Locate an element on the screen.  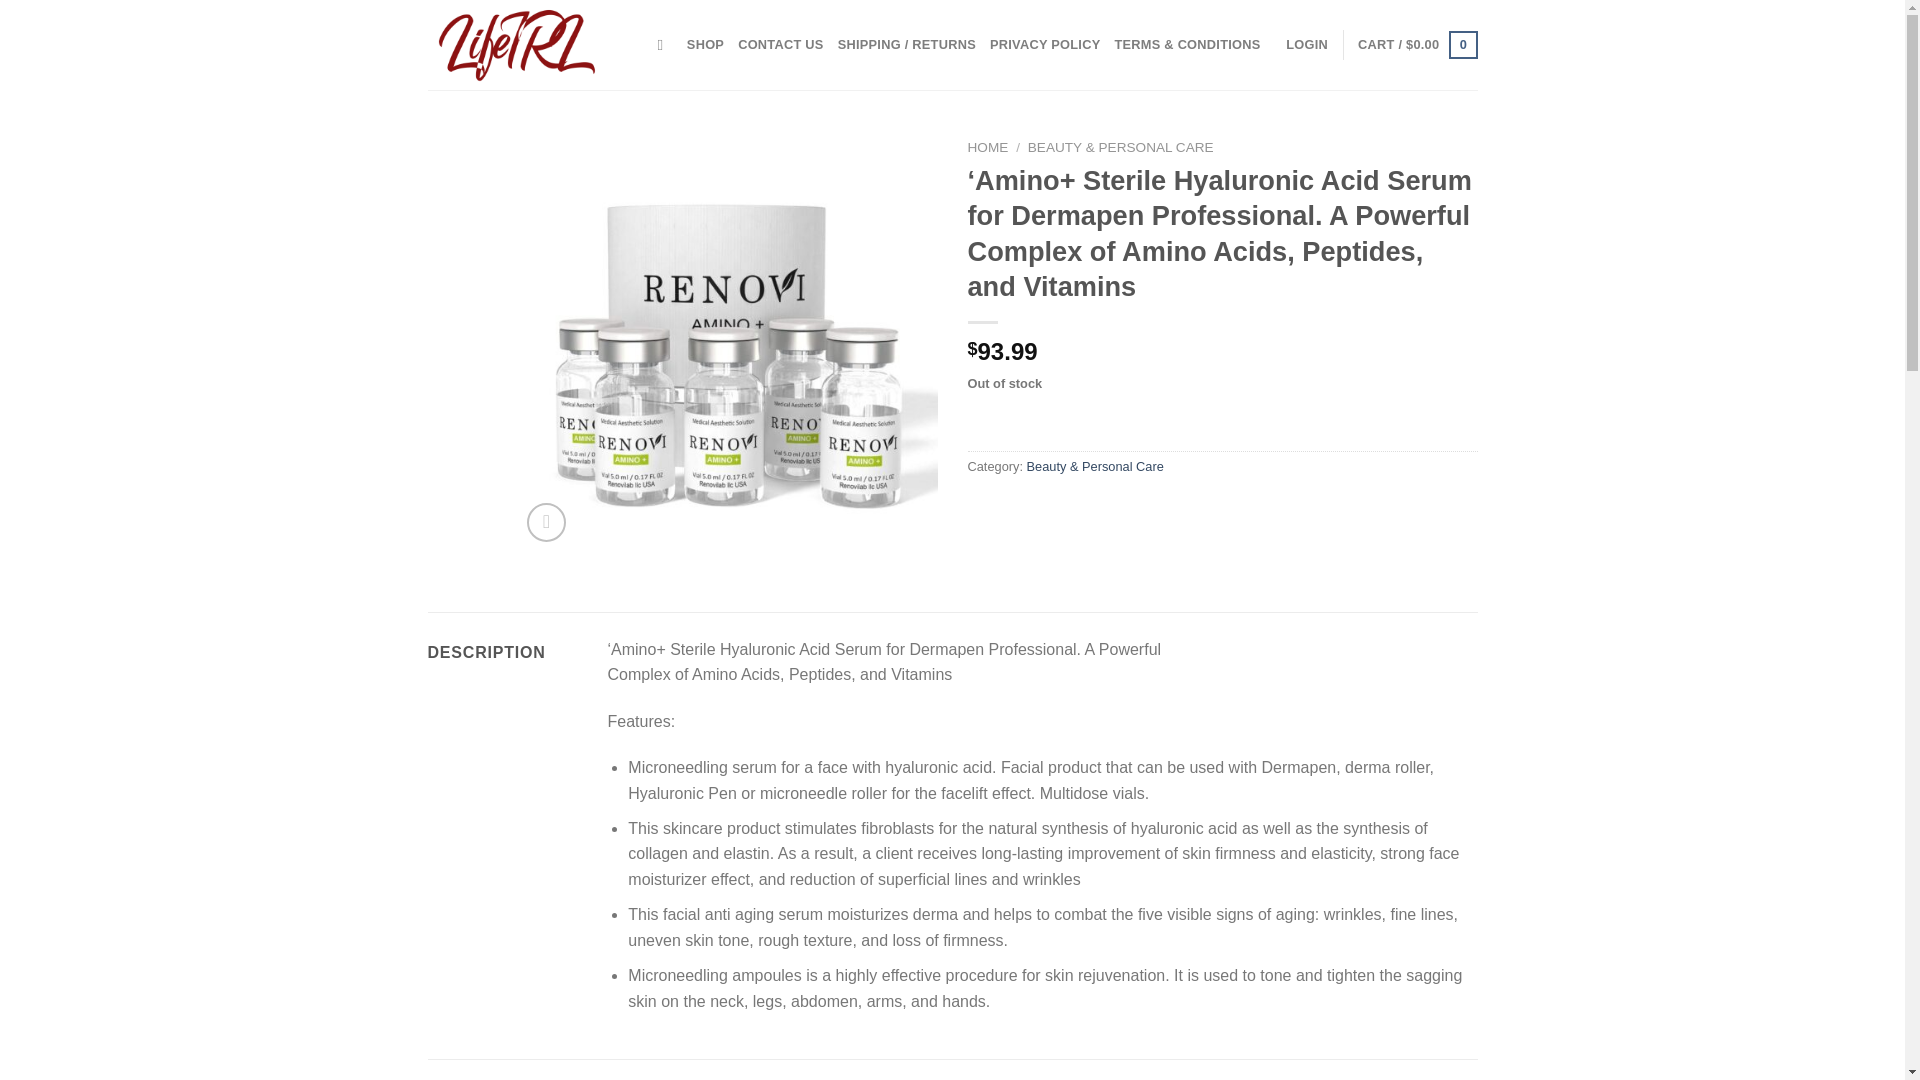
LOGIN is located at coordinates (1307, 44).